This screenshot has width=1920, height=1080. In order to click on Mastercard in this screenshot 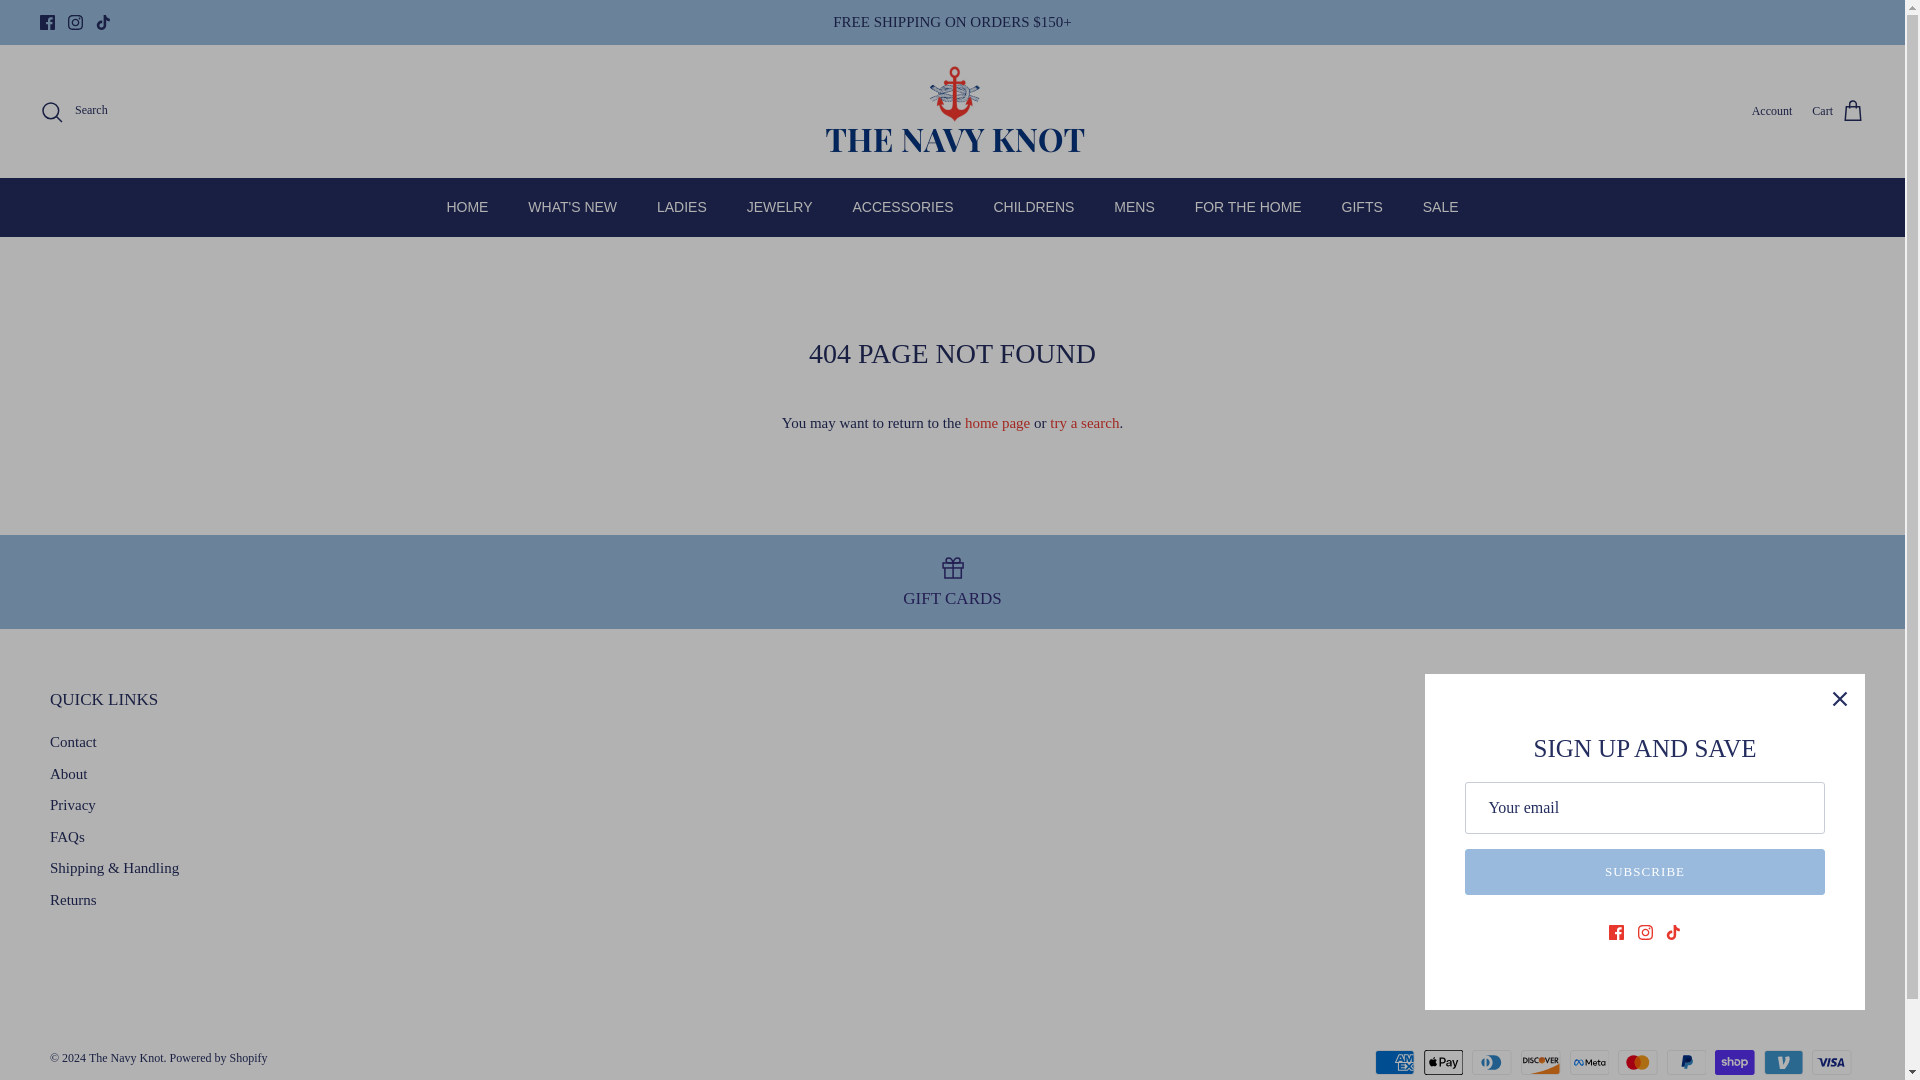, I will do `click(1637, 1062)`.